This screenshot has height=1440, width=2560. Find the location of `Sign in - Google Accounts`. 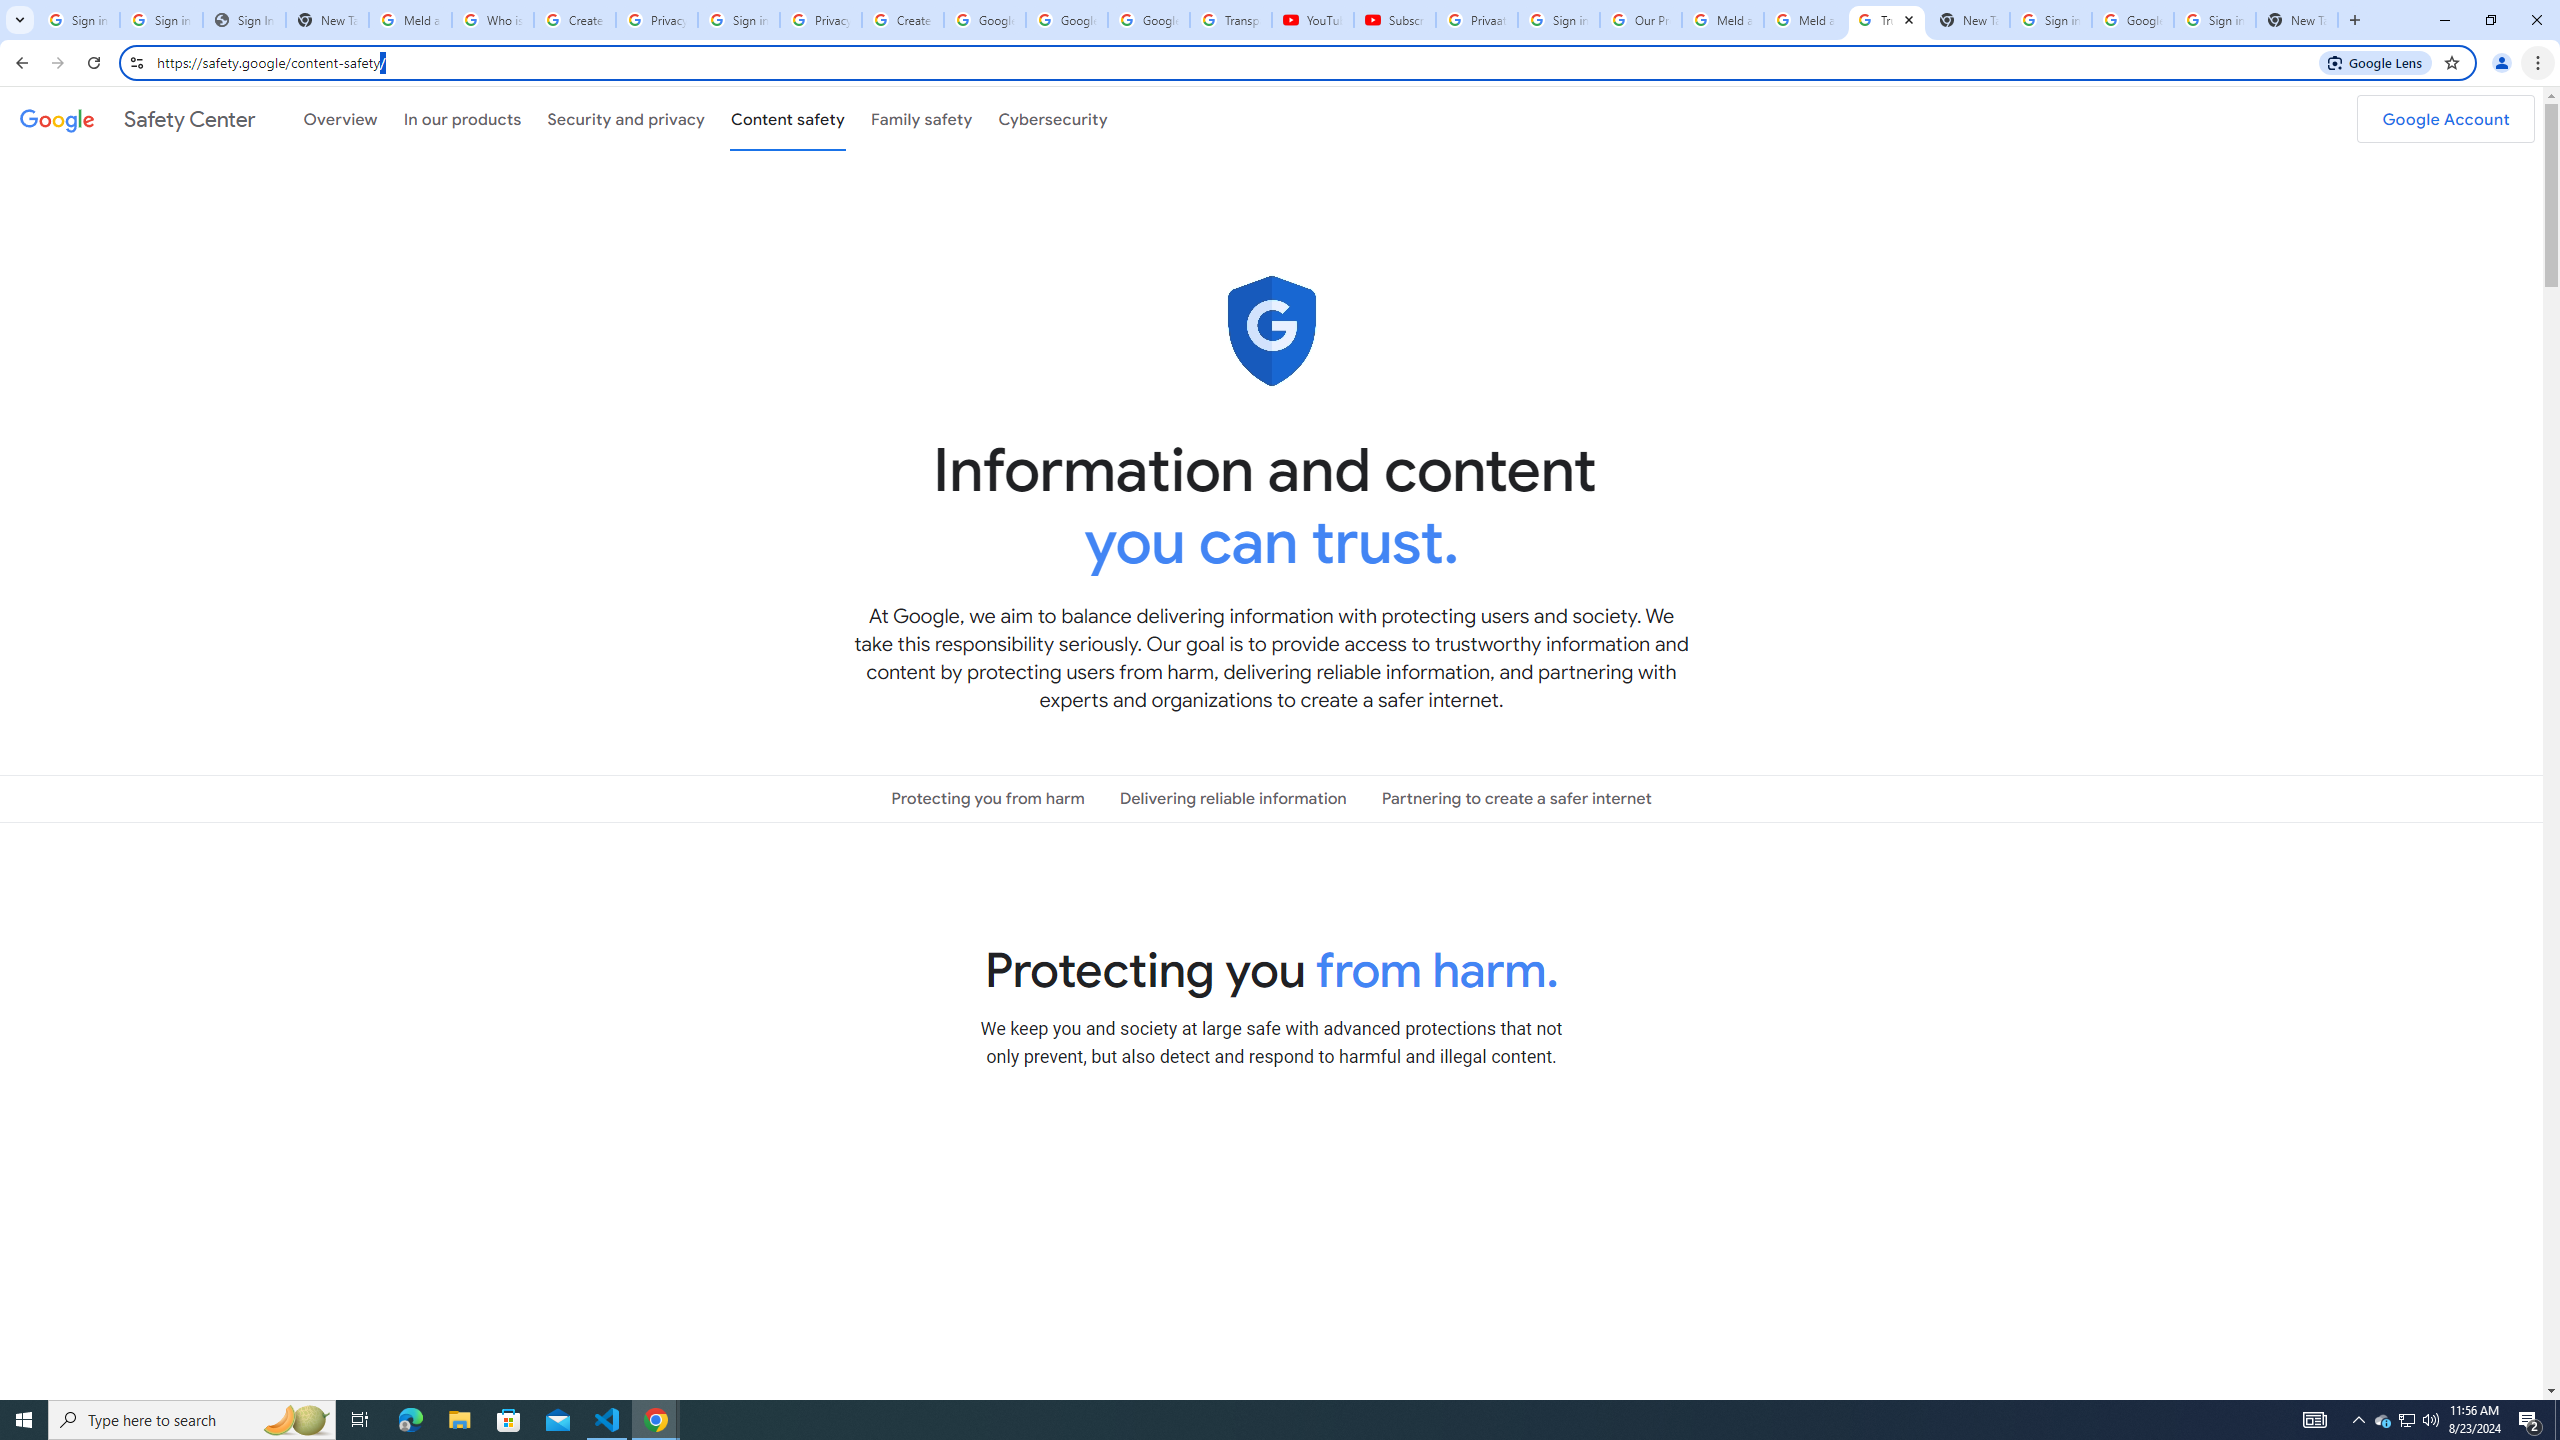

Sign in - Google Accounts is located at coordinates (2051, 20).